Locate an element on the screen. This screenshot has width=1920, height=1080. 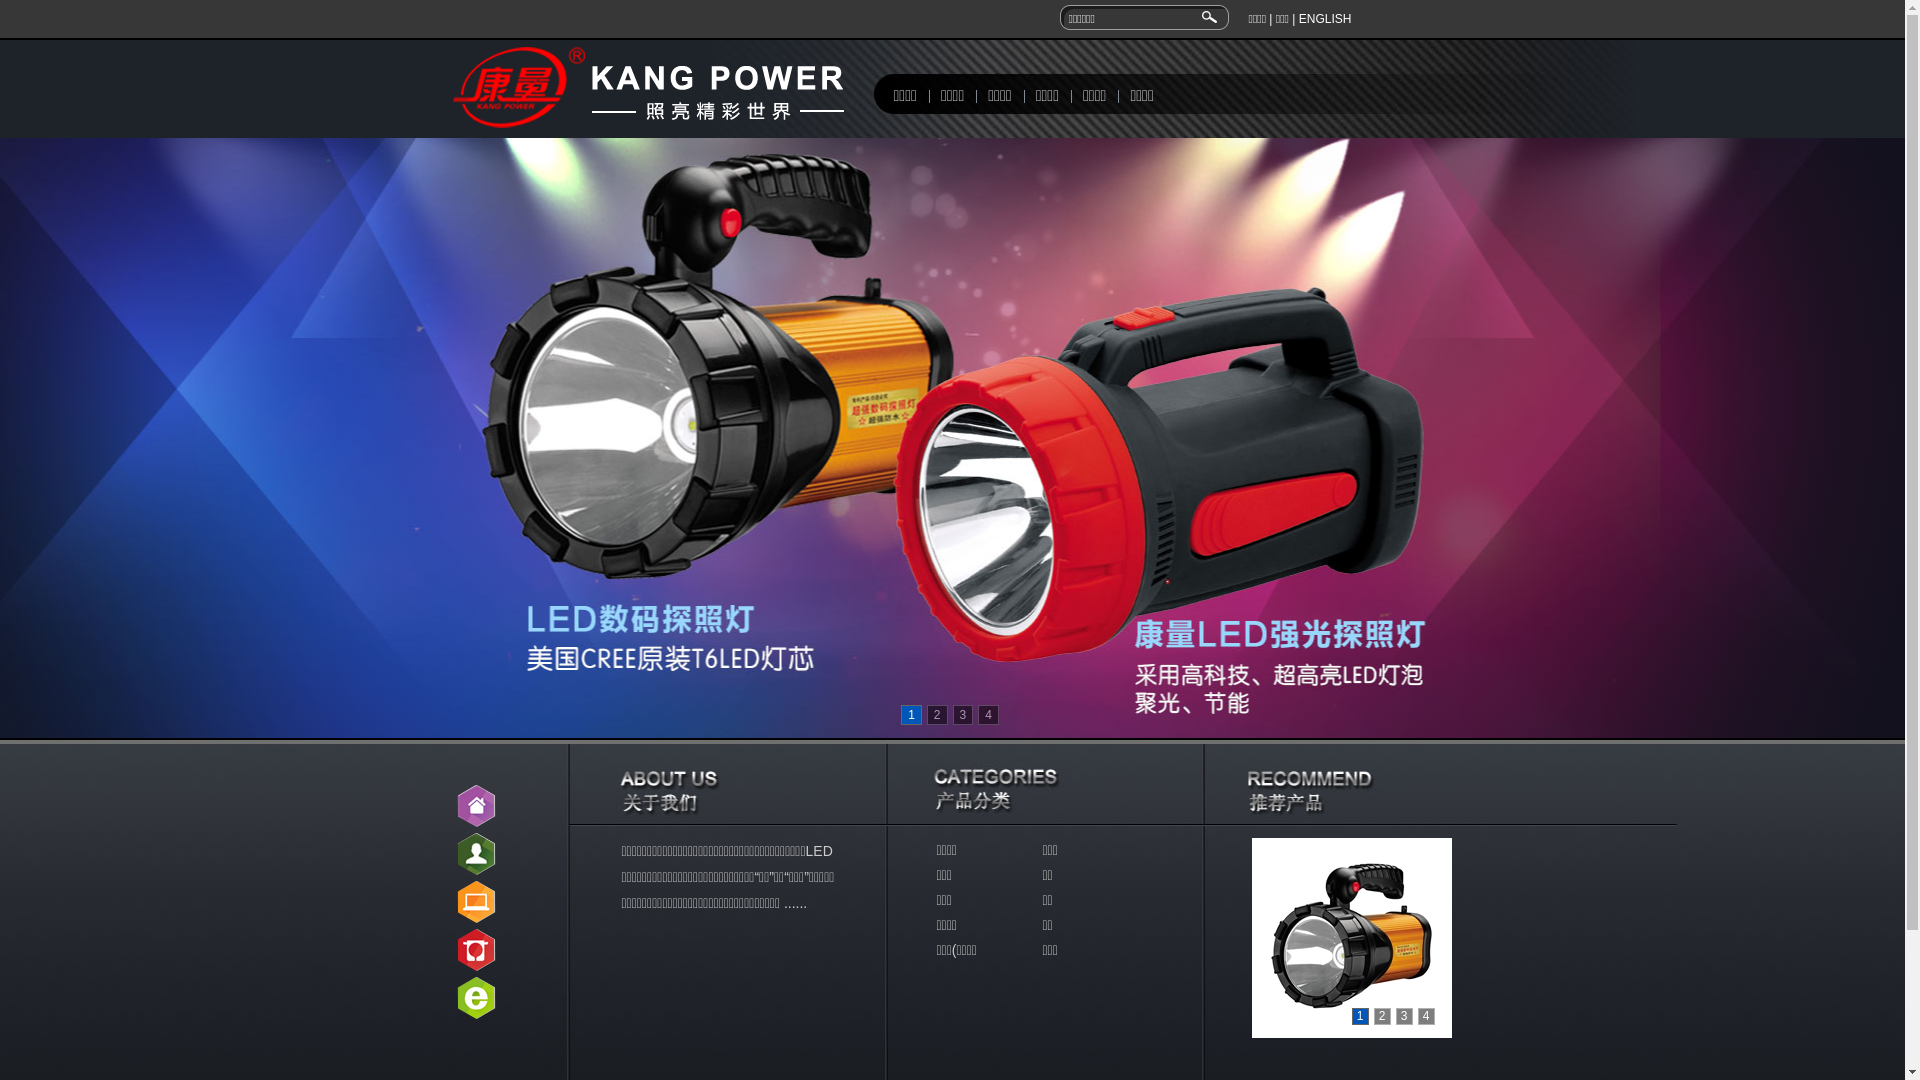
4 is located at coordinates (1426, 1016).